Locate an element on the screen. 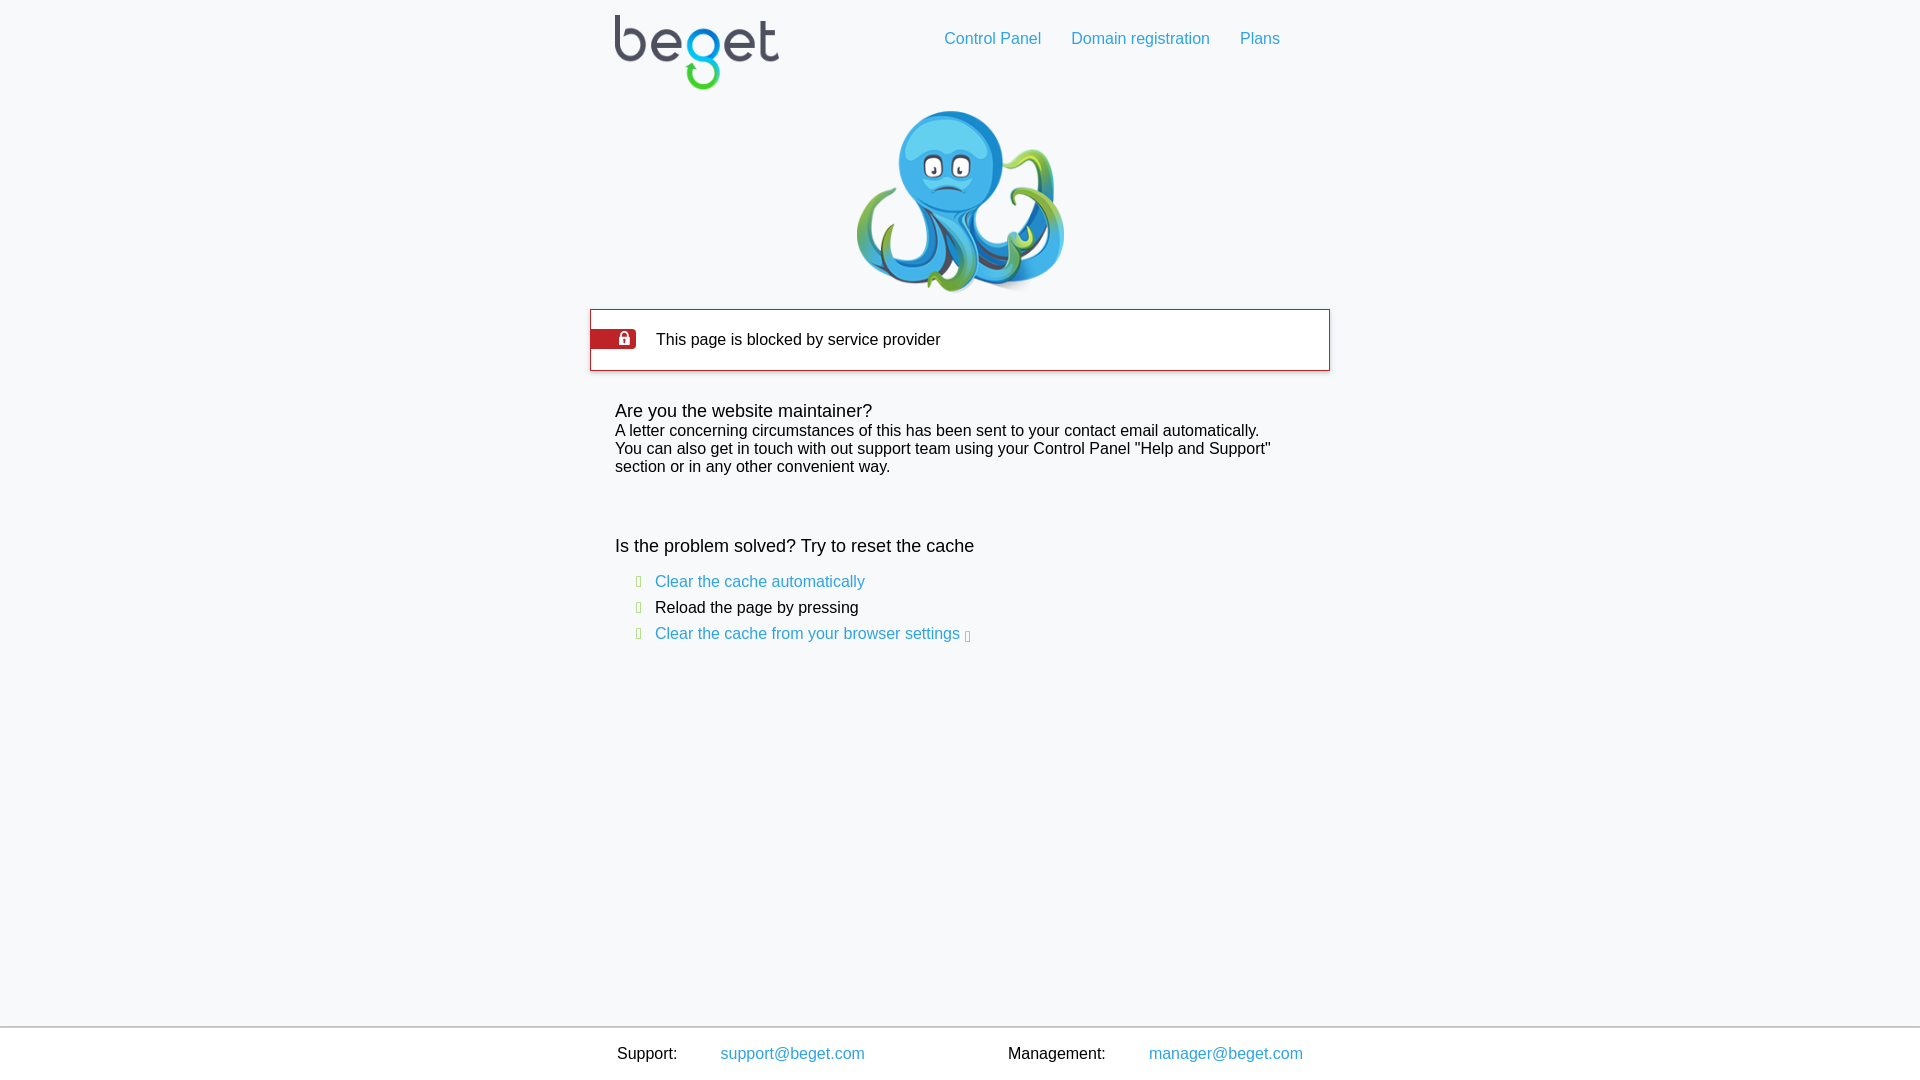  Domain registration is located at coordinates (1140, 38).